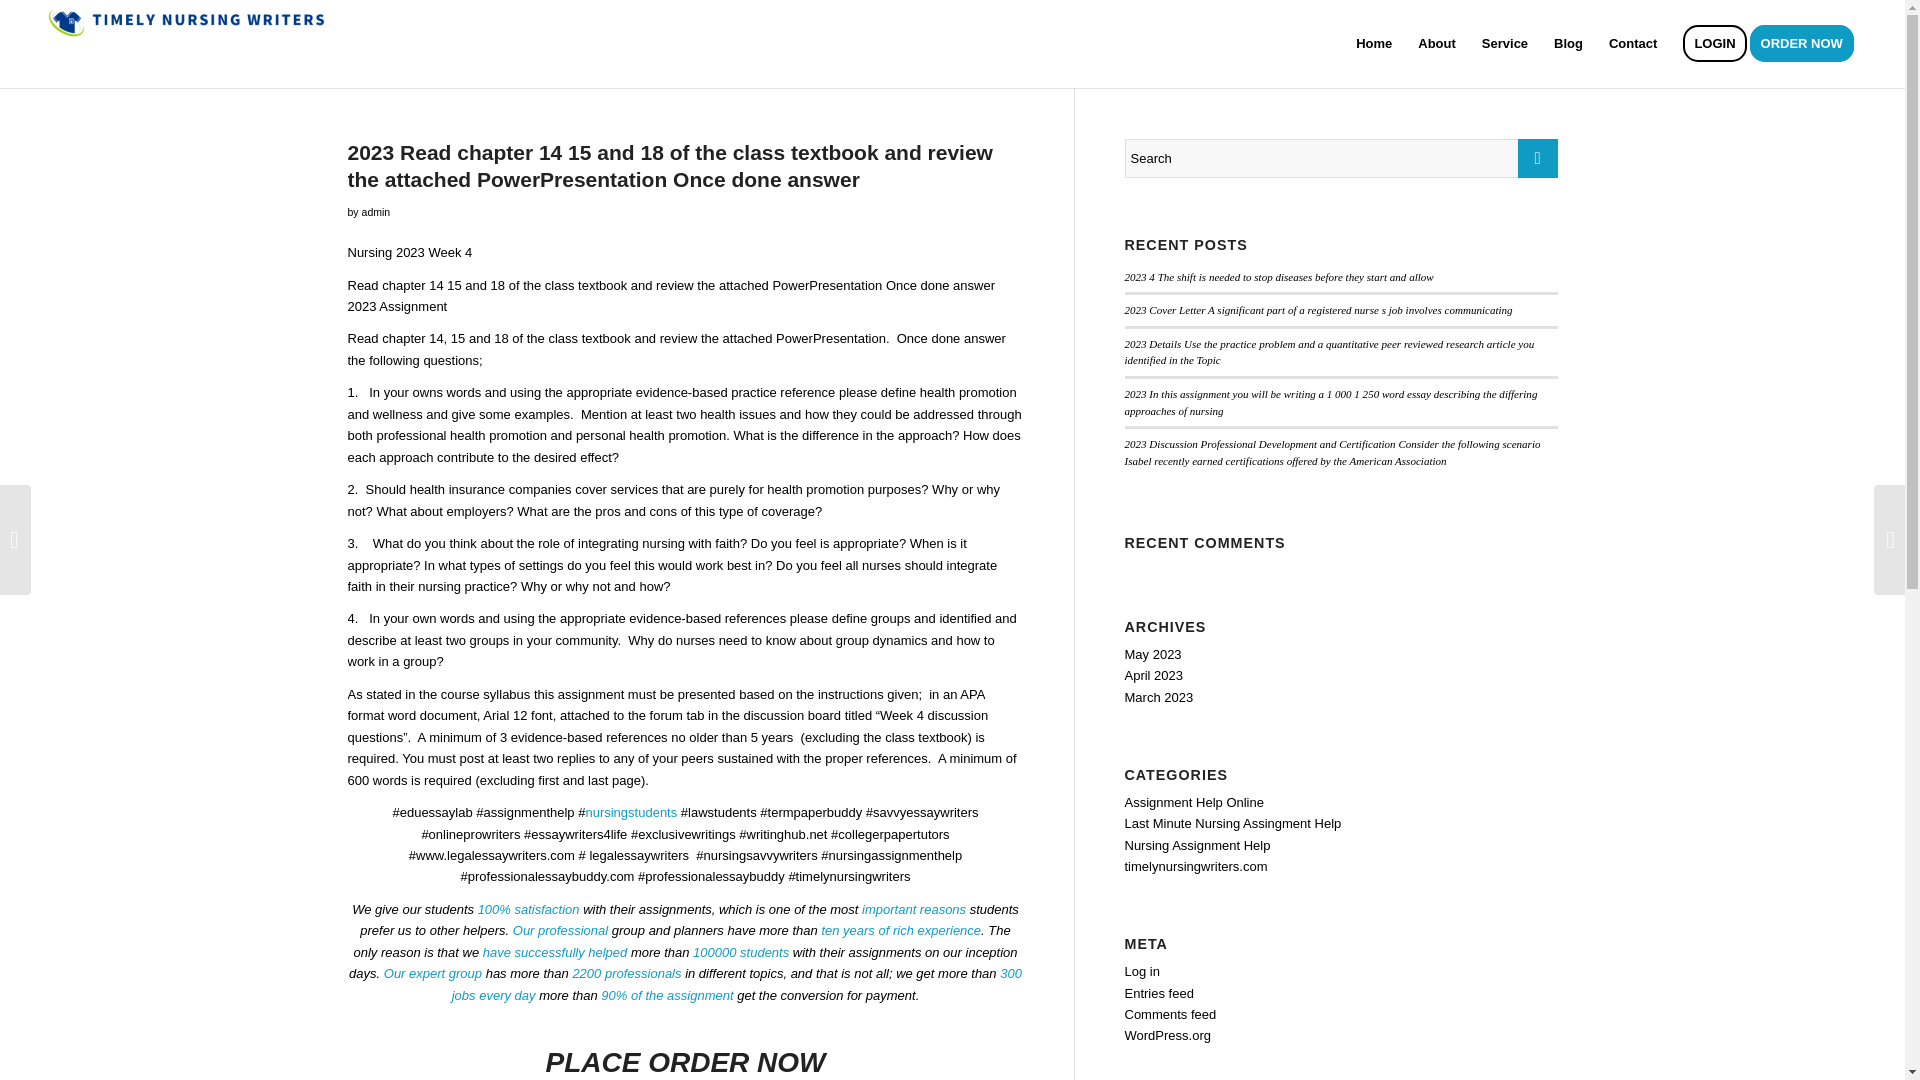 The width and height of the screenshot is (1920, 1080). What do you see at coordinates (1158, 698) in the screenshot?
I see `March 2023` at bounding box center [1158, 698].